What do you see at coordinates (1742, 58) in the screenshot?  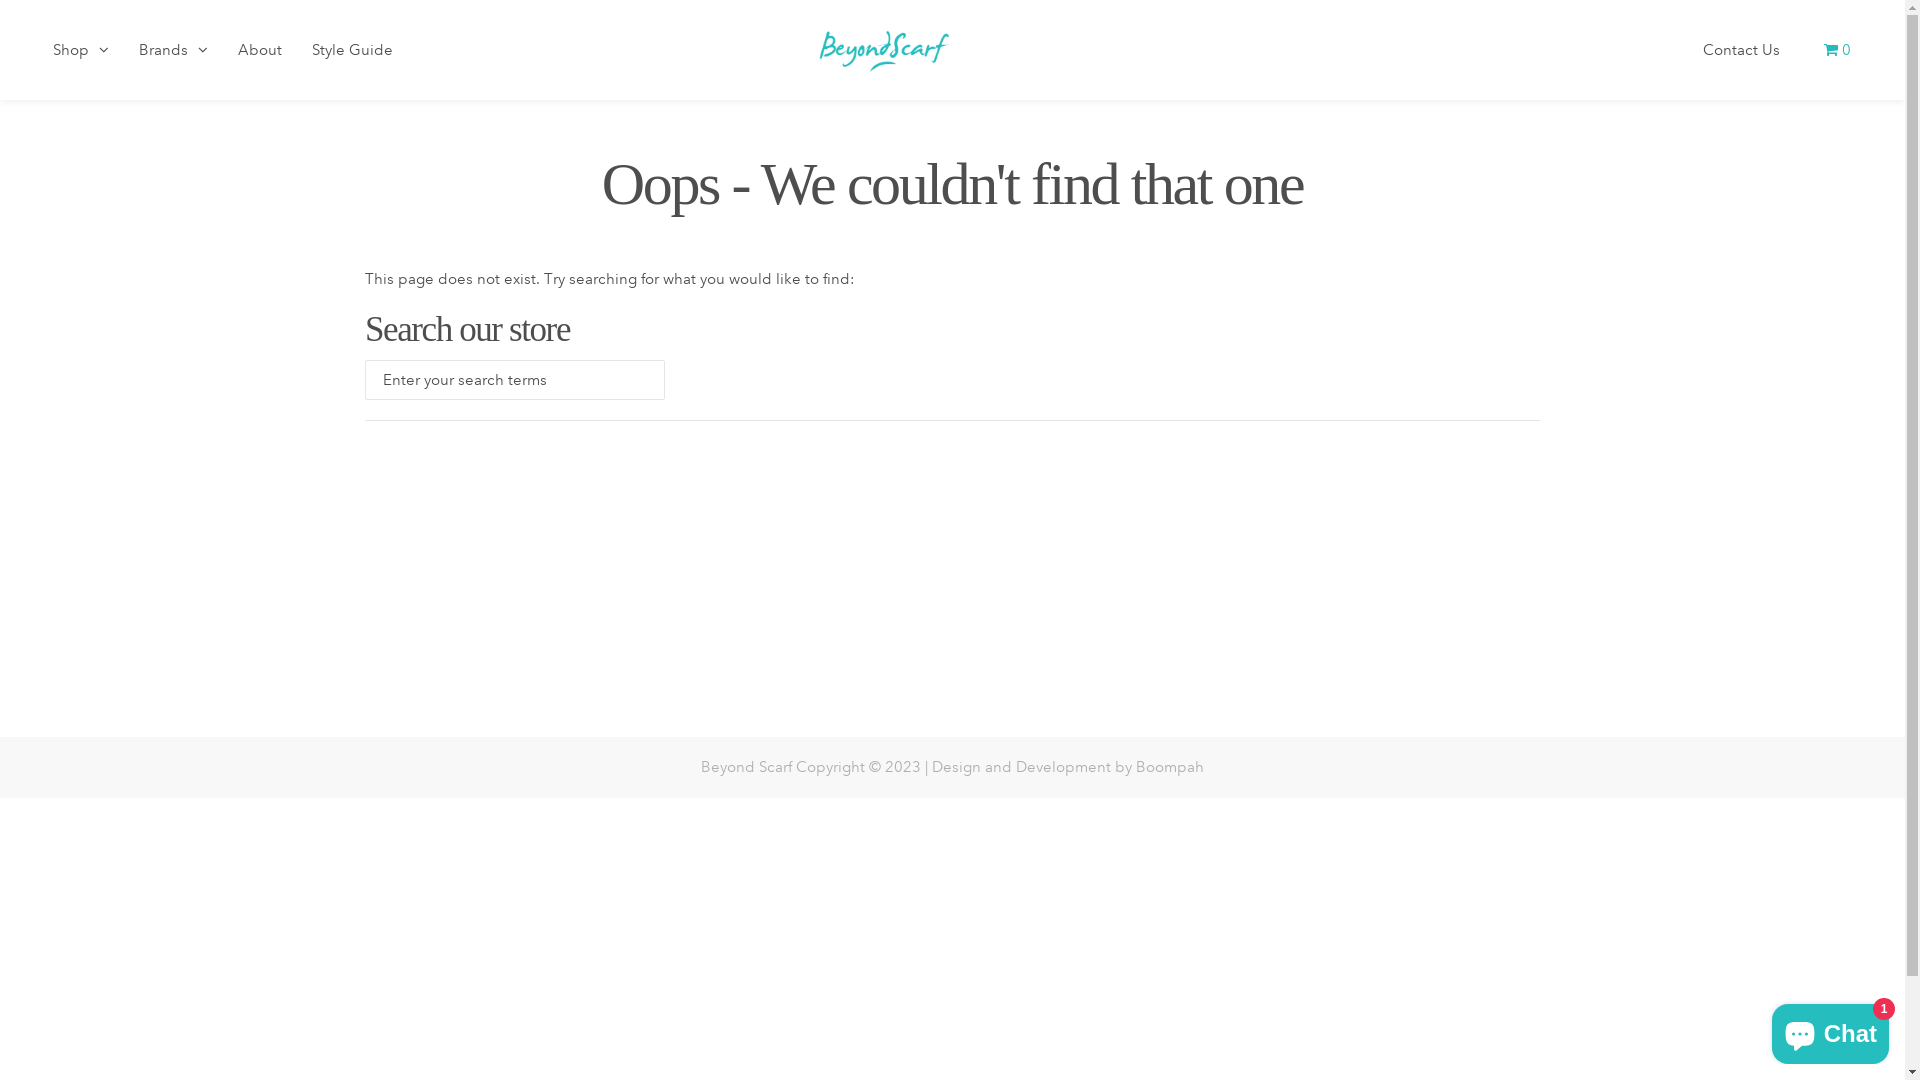 I see `Contact Us` at bounding box center [1742, 58].